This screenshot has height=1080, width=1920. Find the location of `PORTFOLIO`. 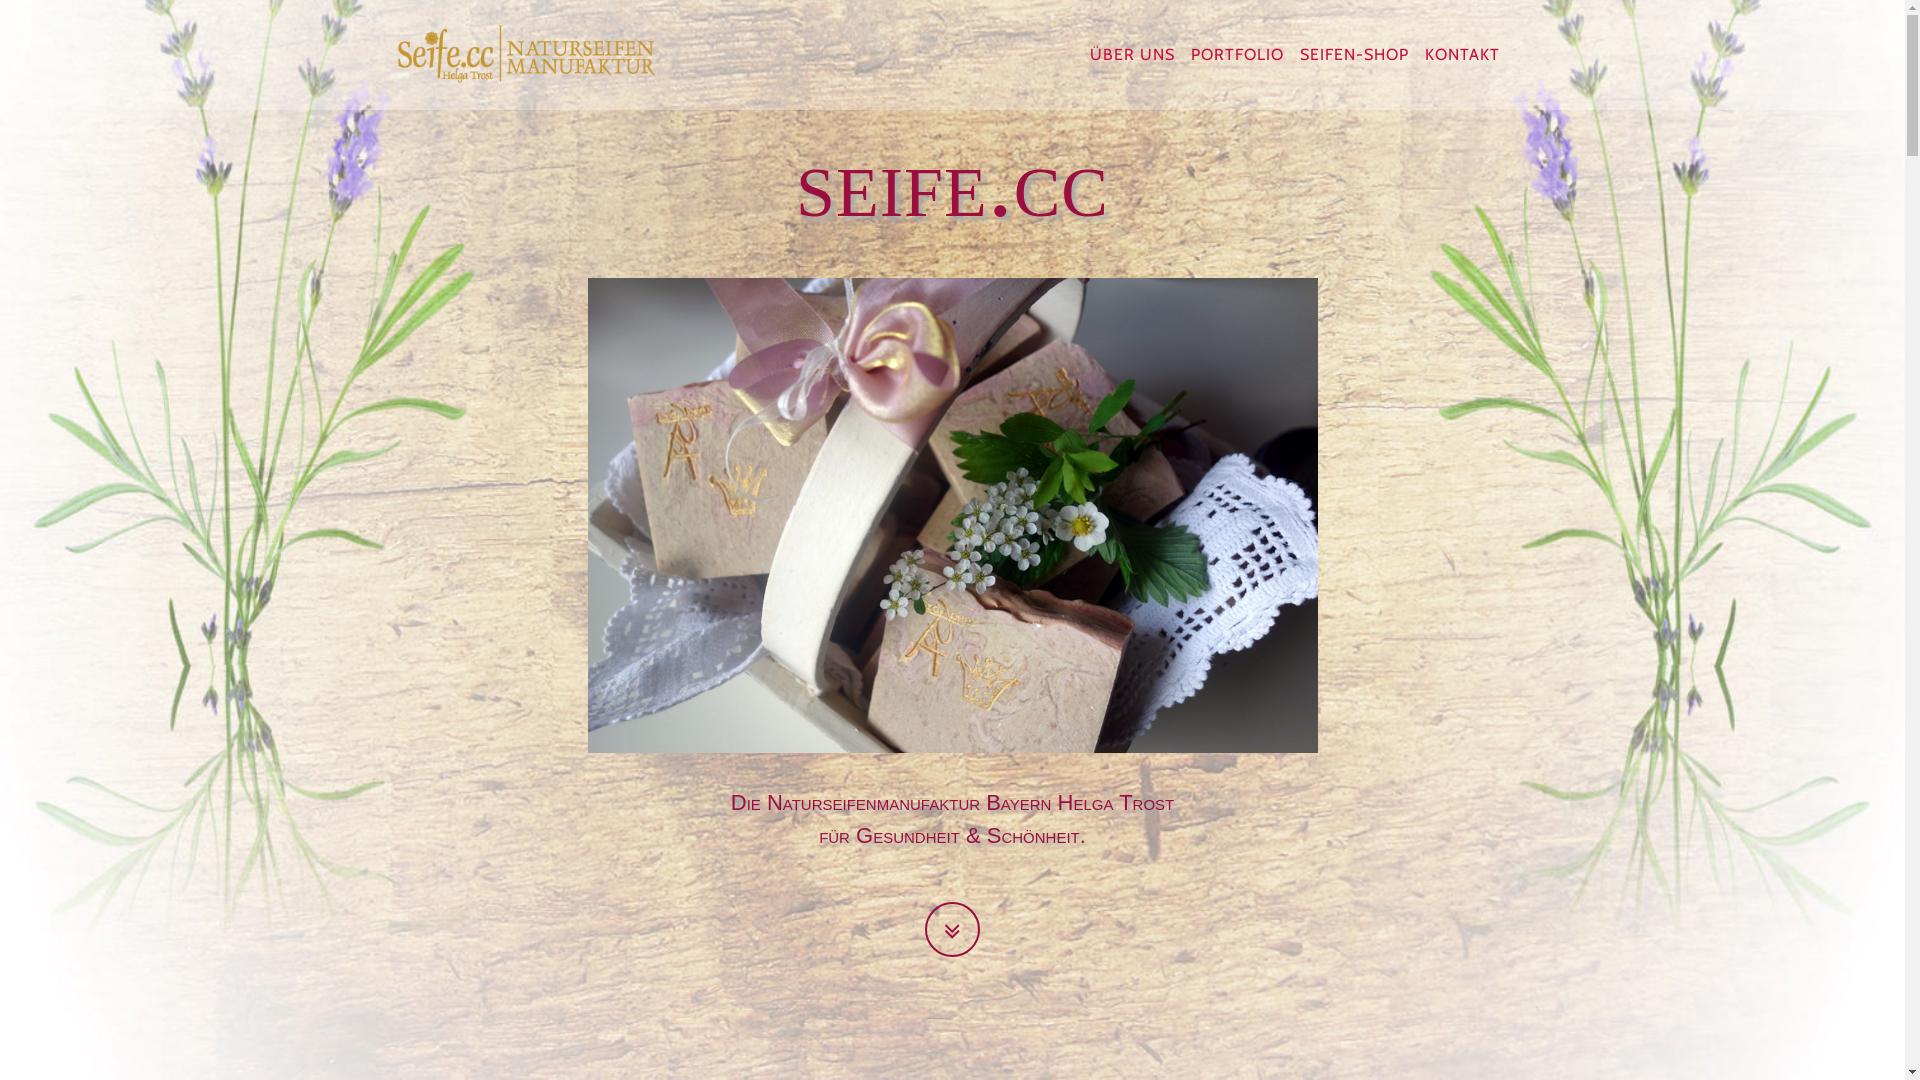

PORTFOLIO is located at coordinates (1236, 55).